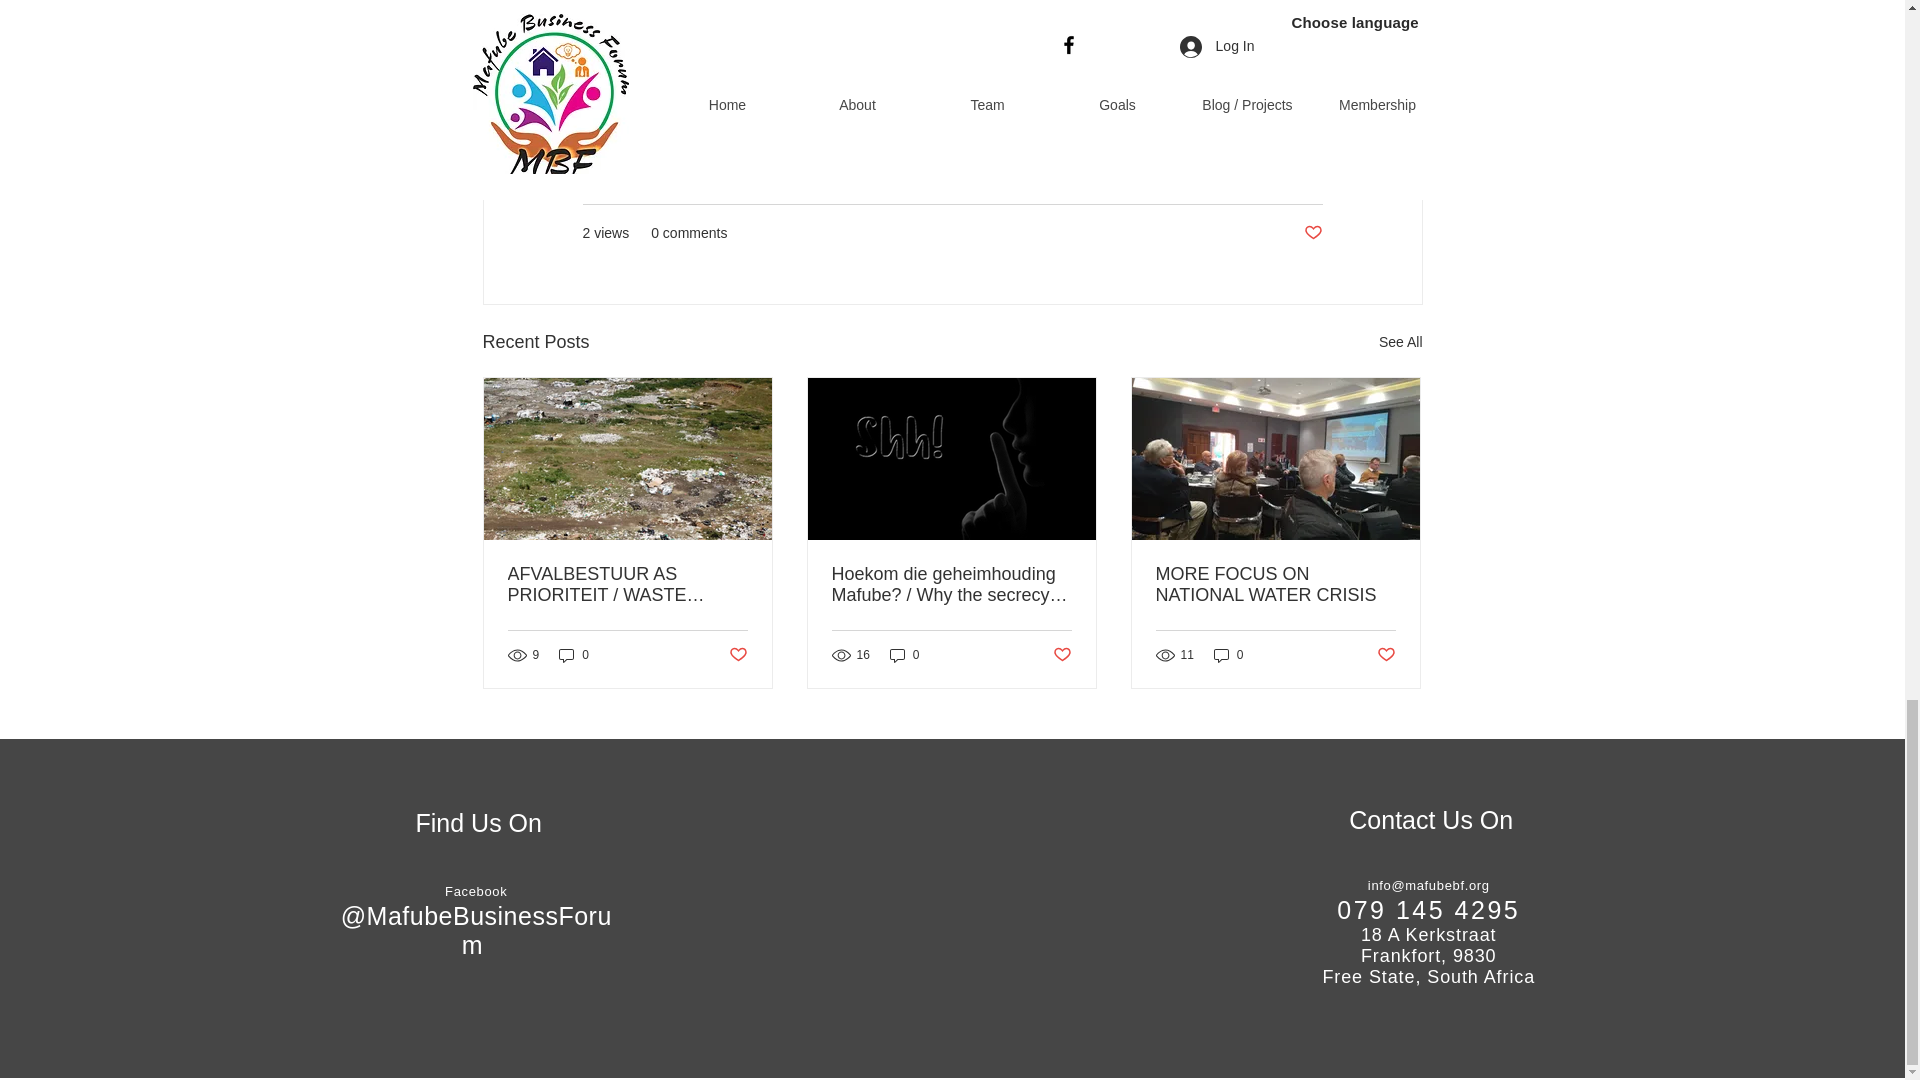 This screenshot has width=1920, height=1080. I want to click on Post not marked as liked, so click(736, 655).